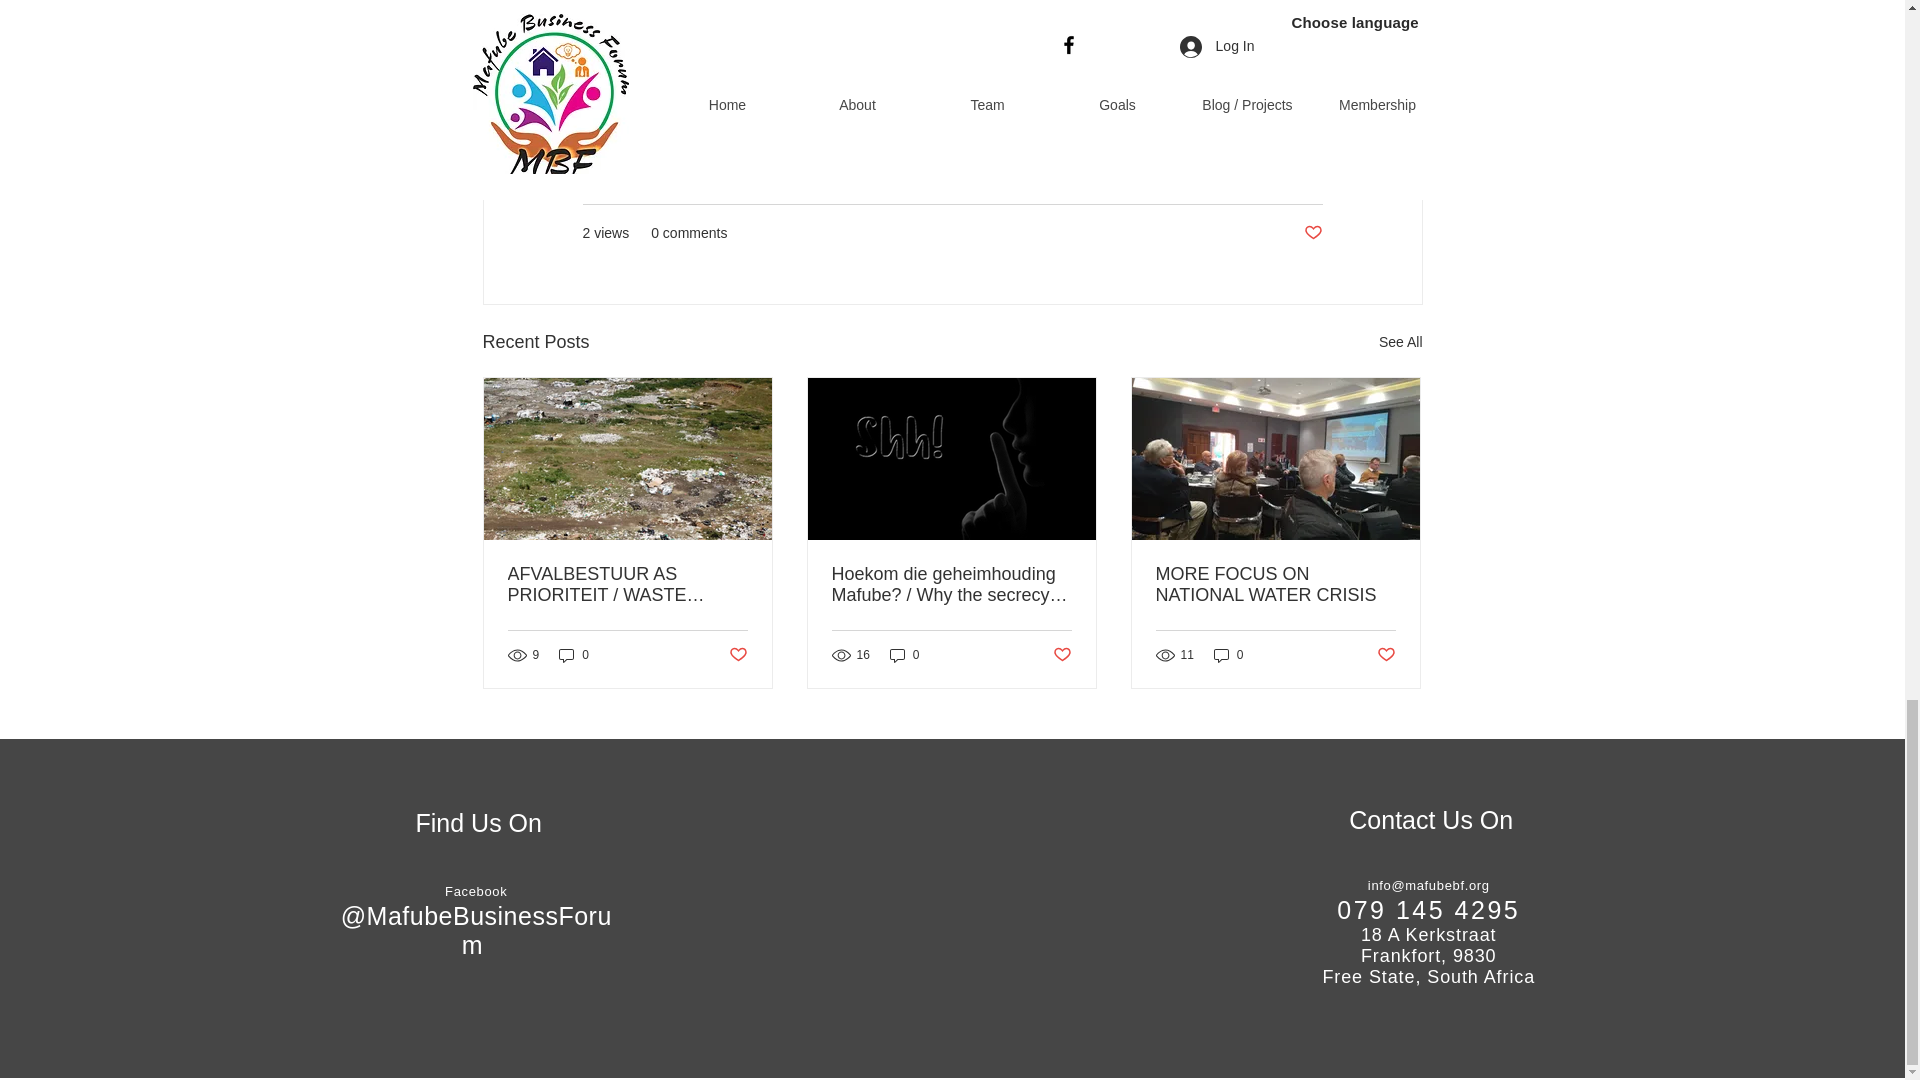 This screenshot has width=1920, height=1080. I want to click on Post not marked as liked, so click(736, 655).